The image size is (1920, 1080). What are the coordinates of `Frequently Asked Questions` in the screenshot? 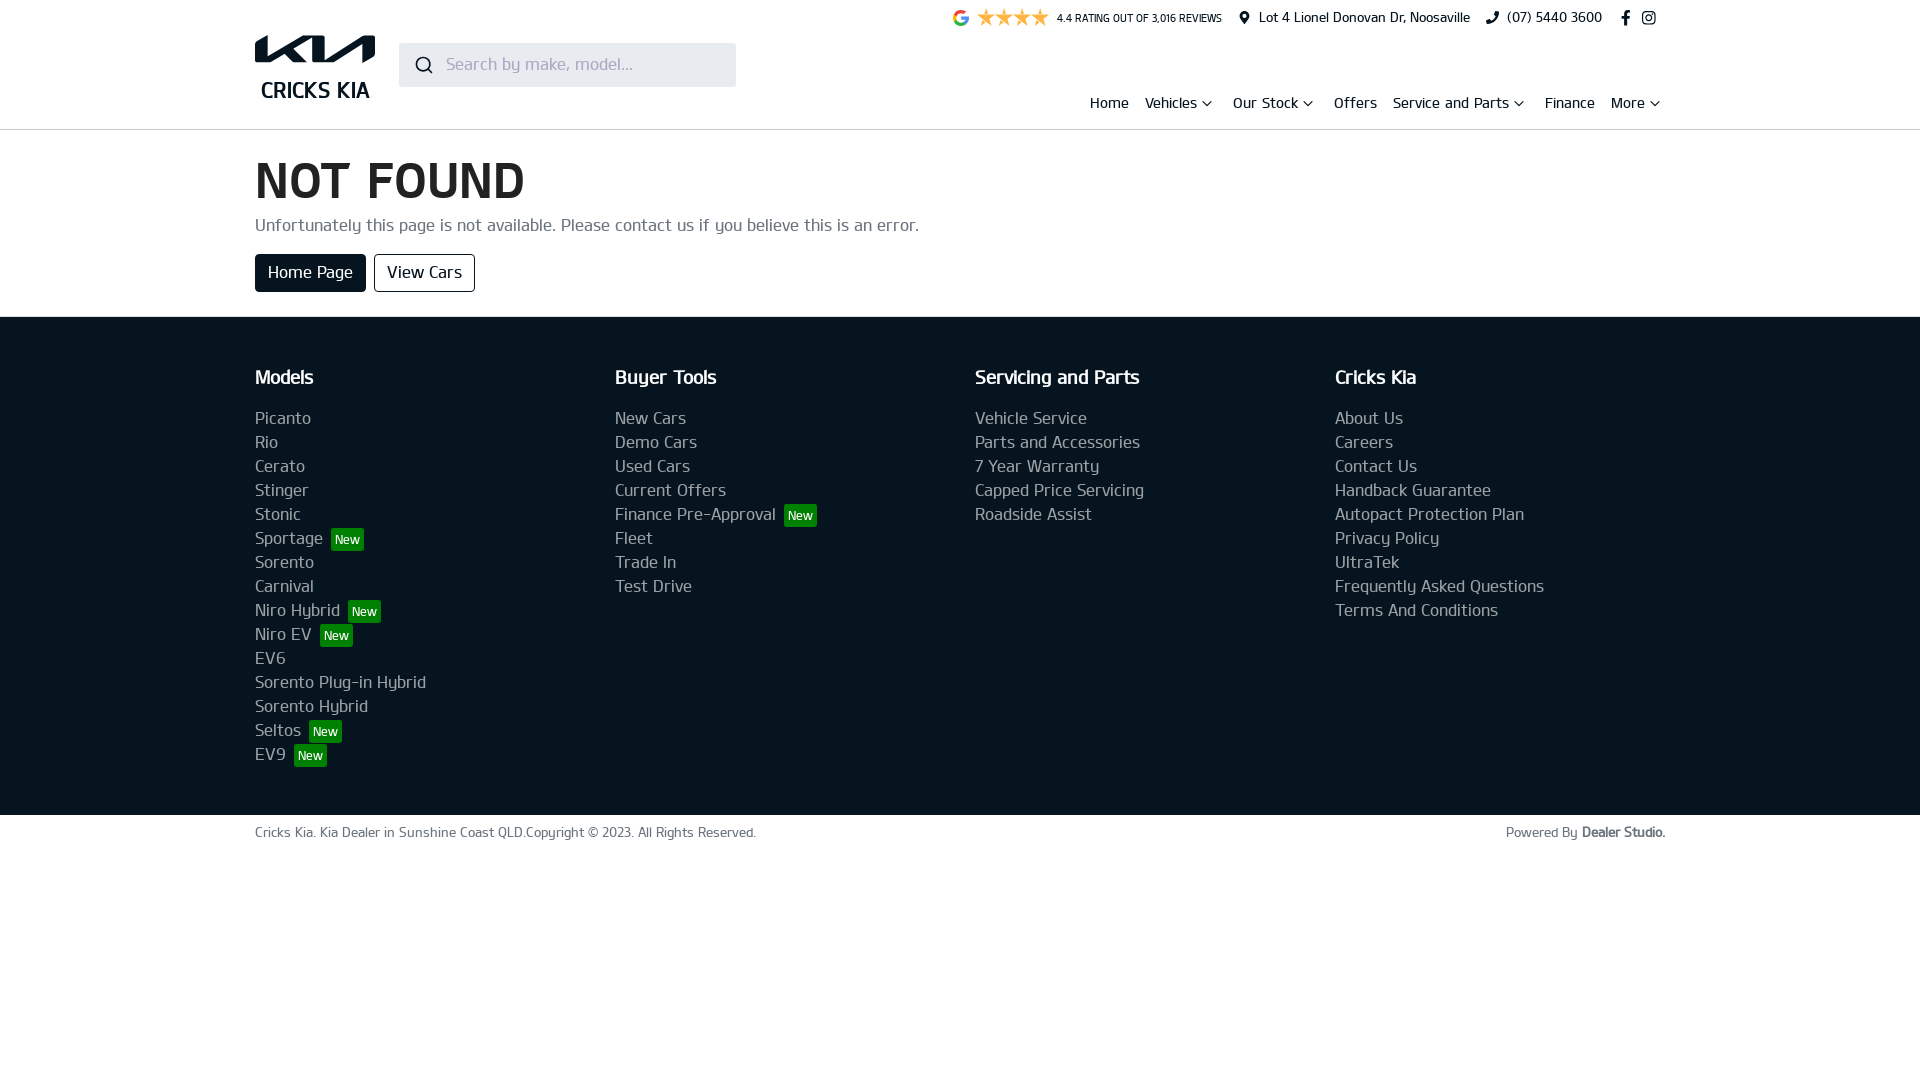 It's located at (1440, 586).